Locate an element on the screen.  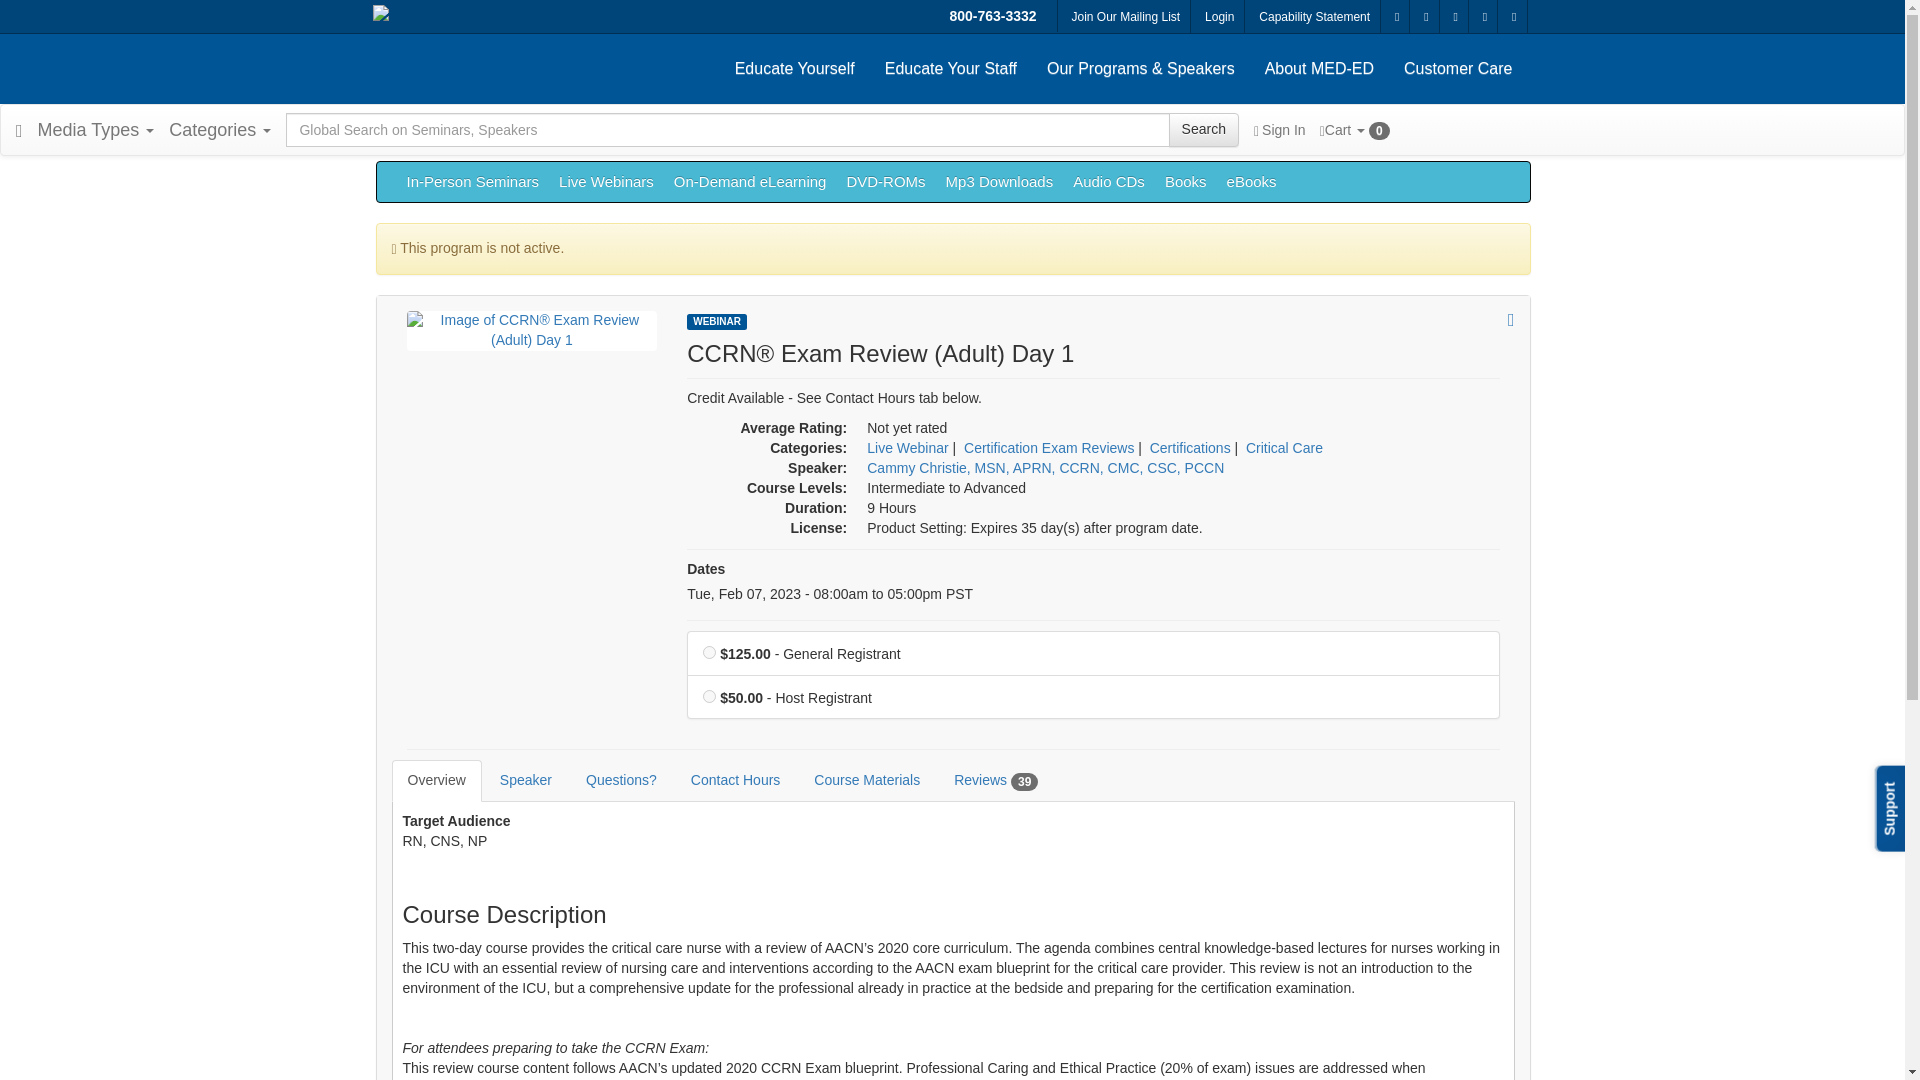
Login is located at coordinates (1219, 18).